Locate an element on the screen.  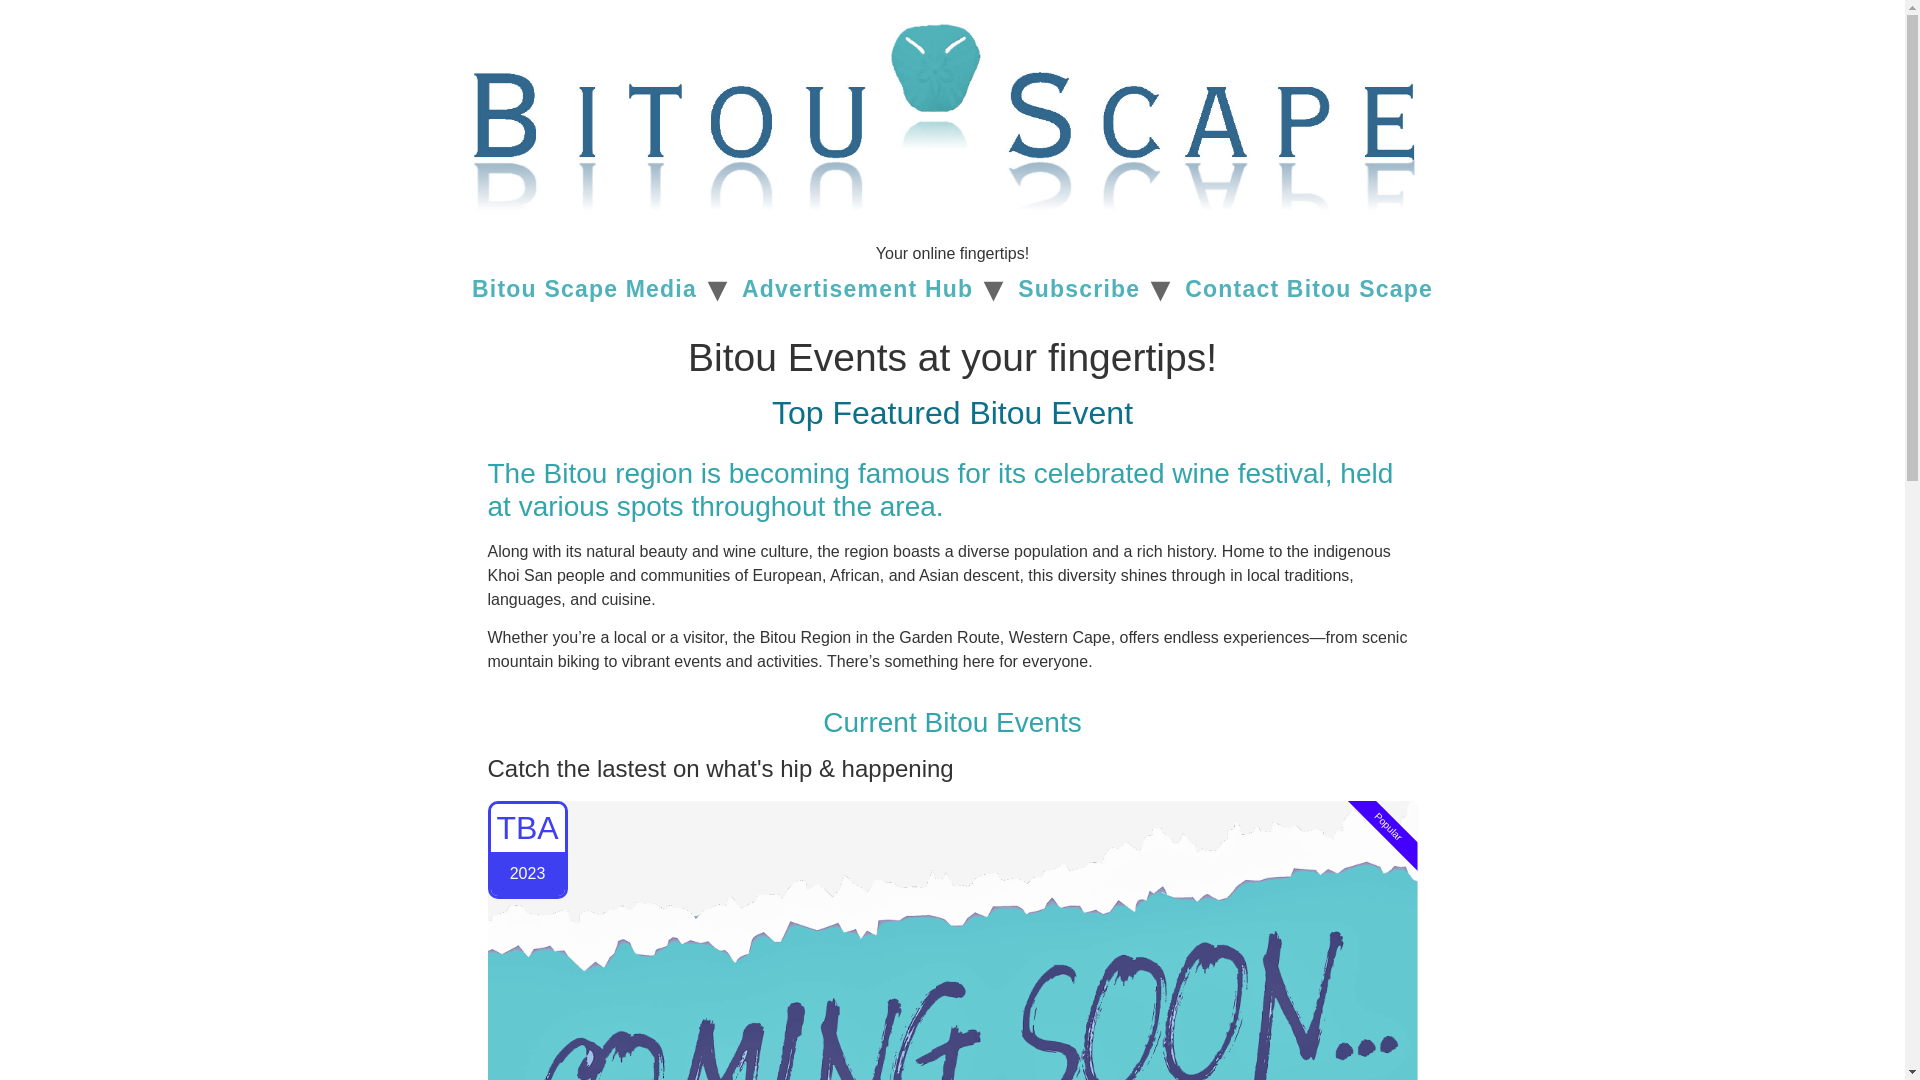
Contact Bitou Scape is located at coordinates (1308, 288).